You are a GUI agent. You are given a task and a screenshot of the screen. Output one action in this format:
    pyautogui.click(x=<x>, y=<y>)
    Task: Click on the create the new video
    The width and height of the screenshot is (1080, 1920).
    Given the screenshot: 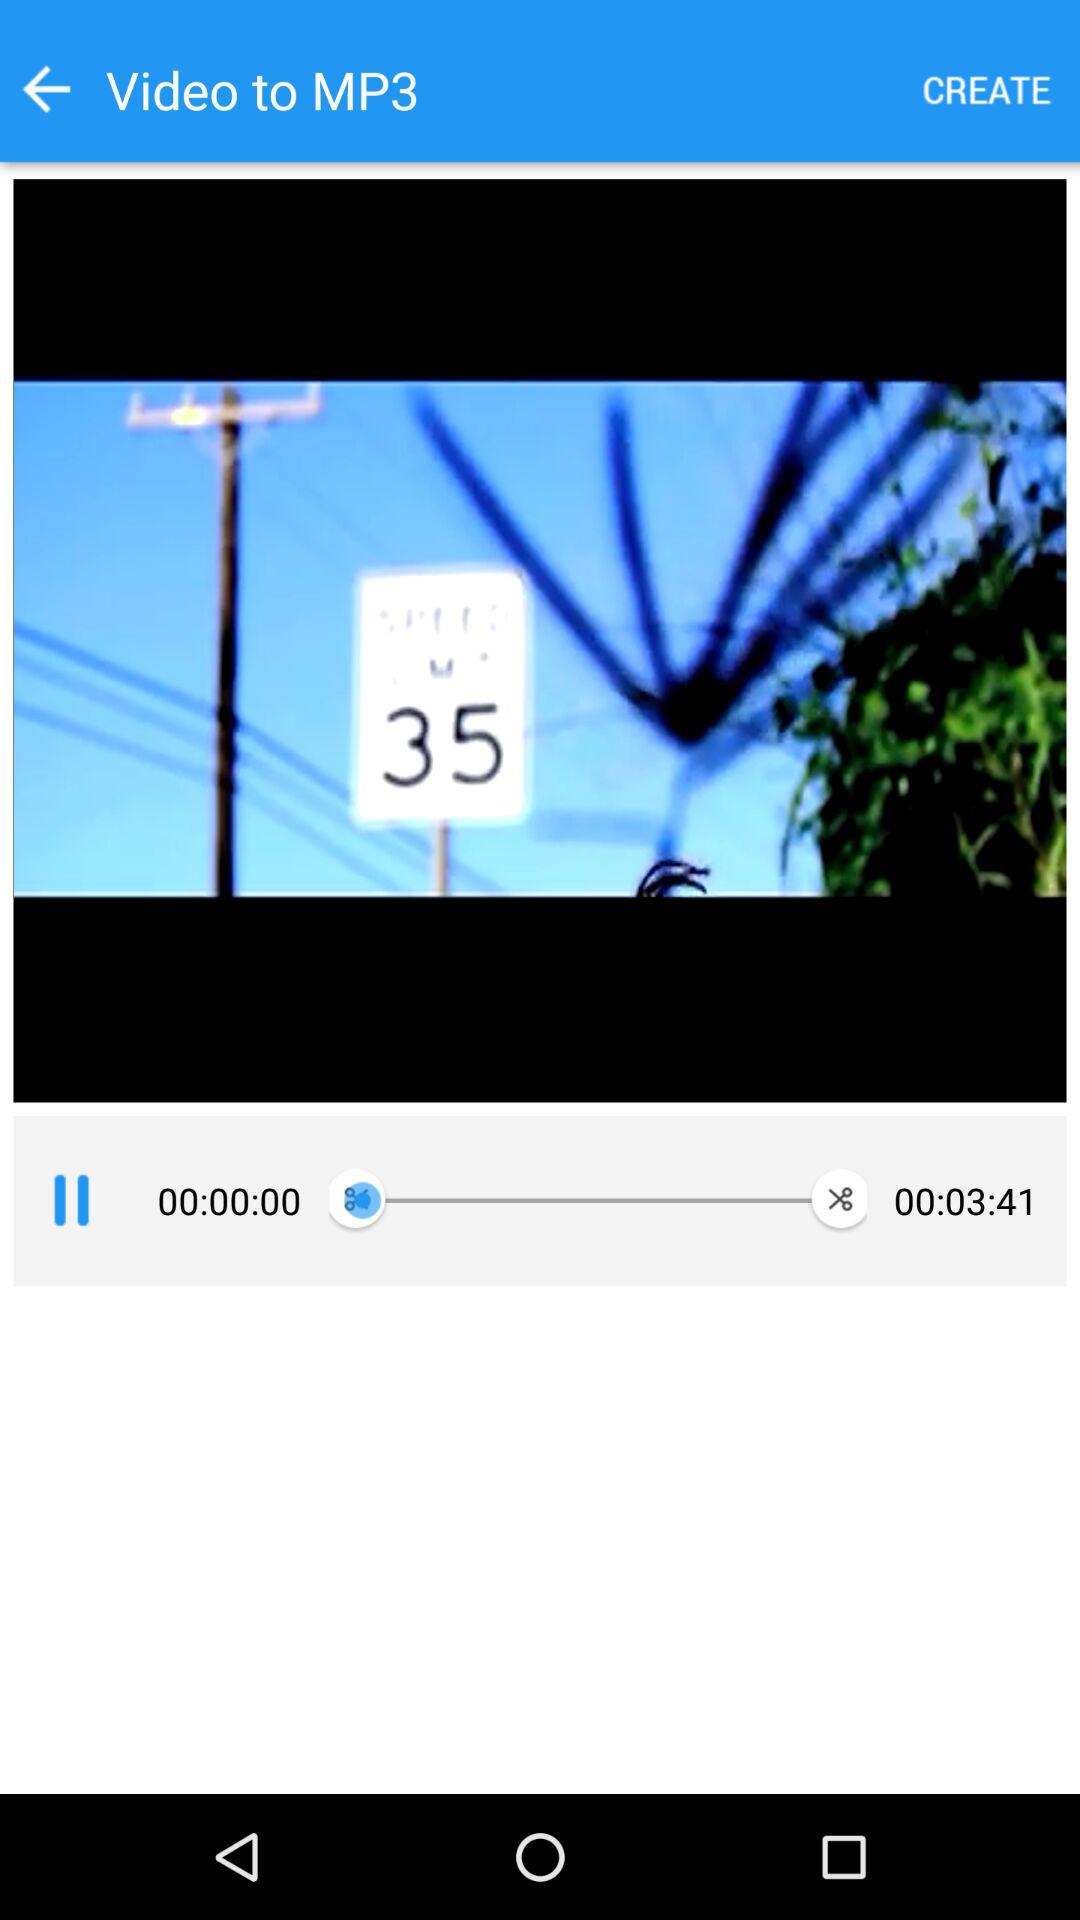 What is the action you would take?
    pyautogui.click(x=988, y=90)
    